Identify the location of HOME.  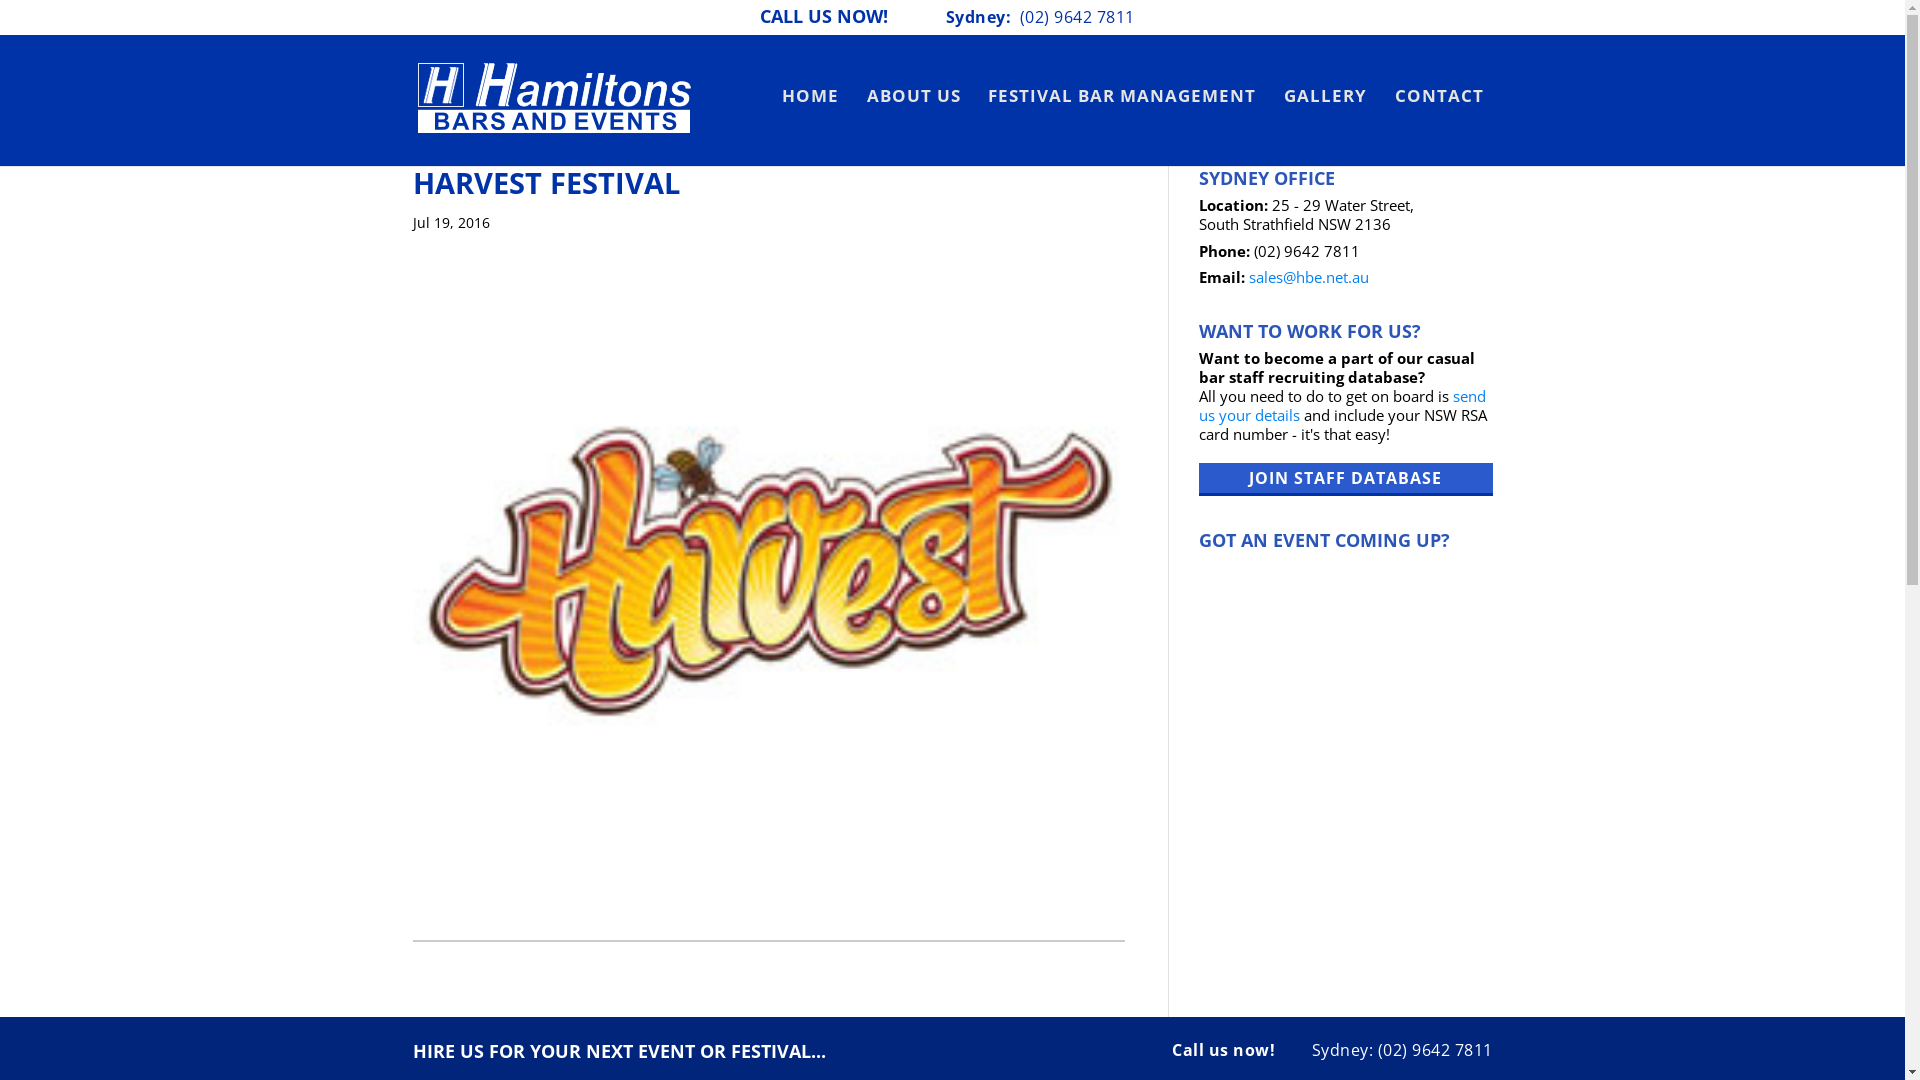
(810, 98).